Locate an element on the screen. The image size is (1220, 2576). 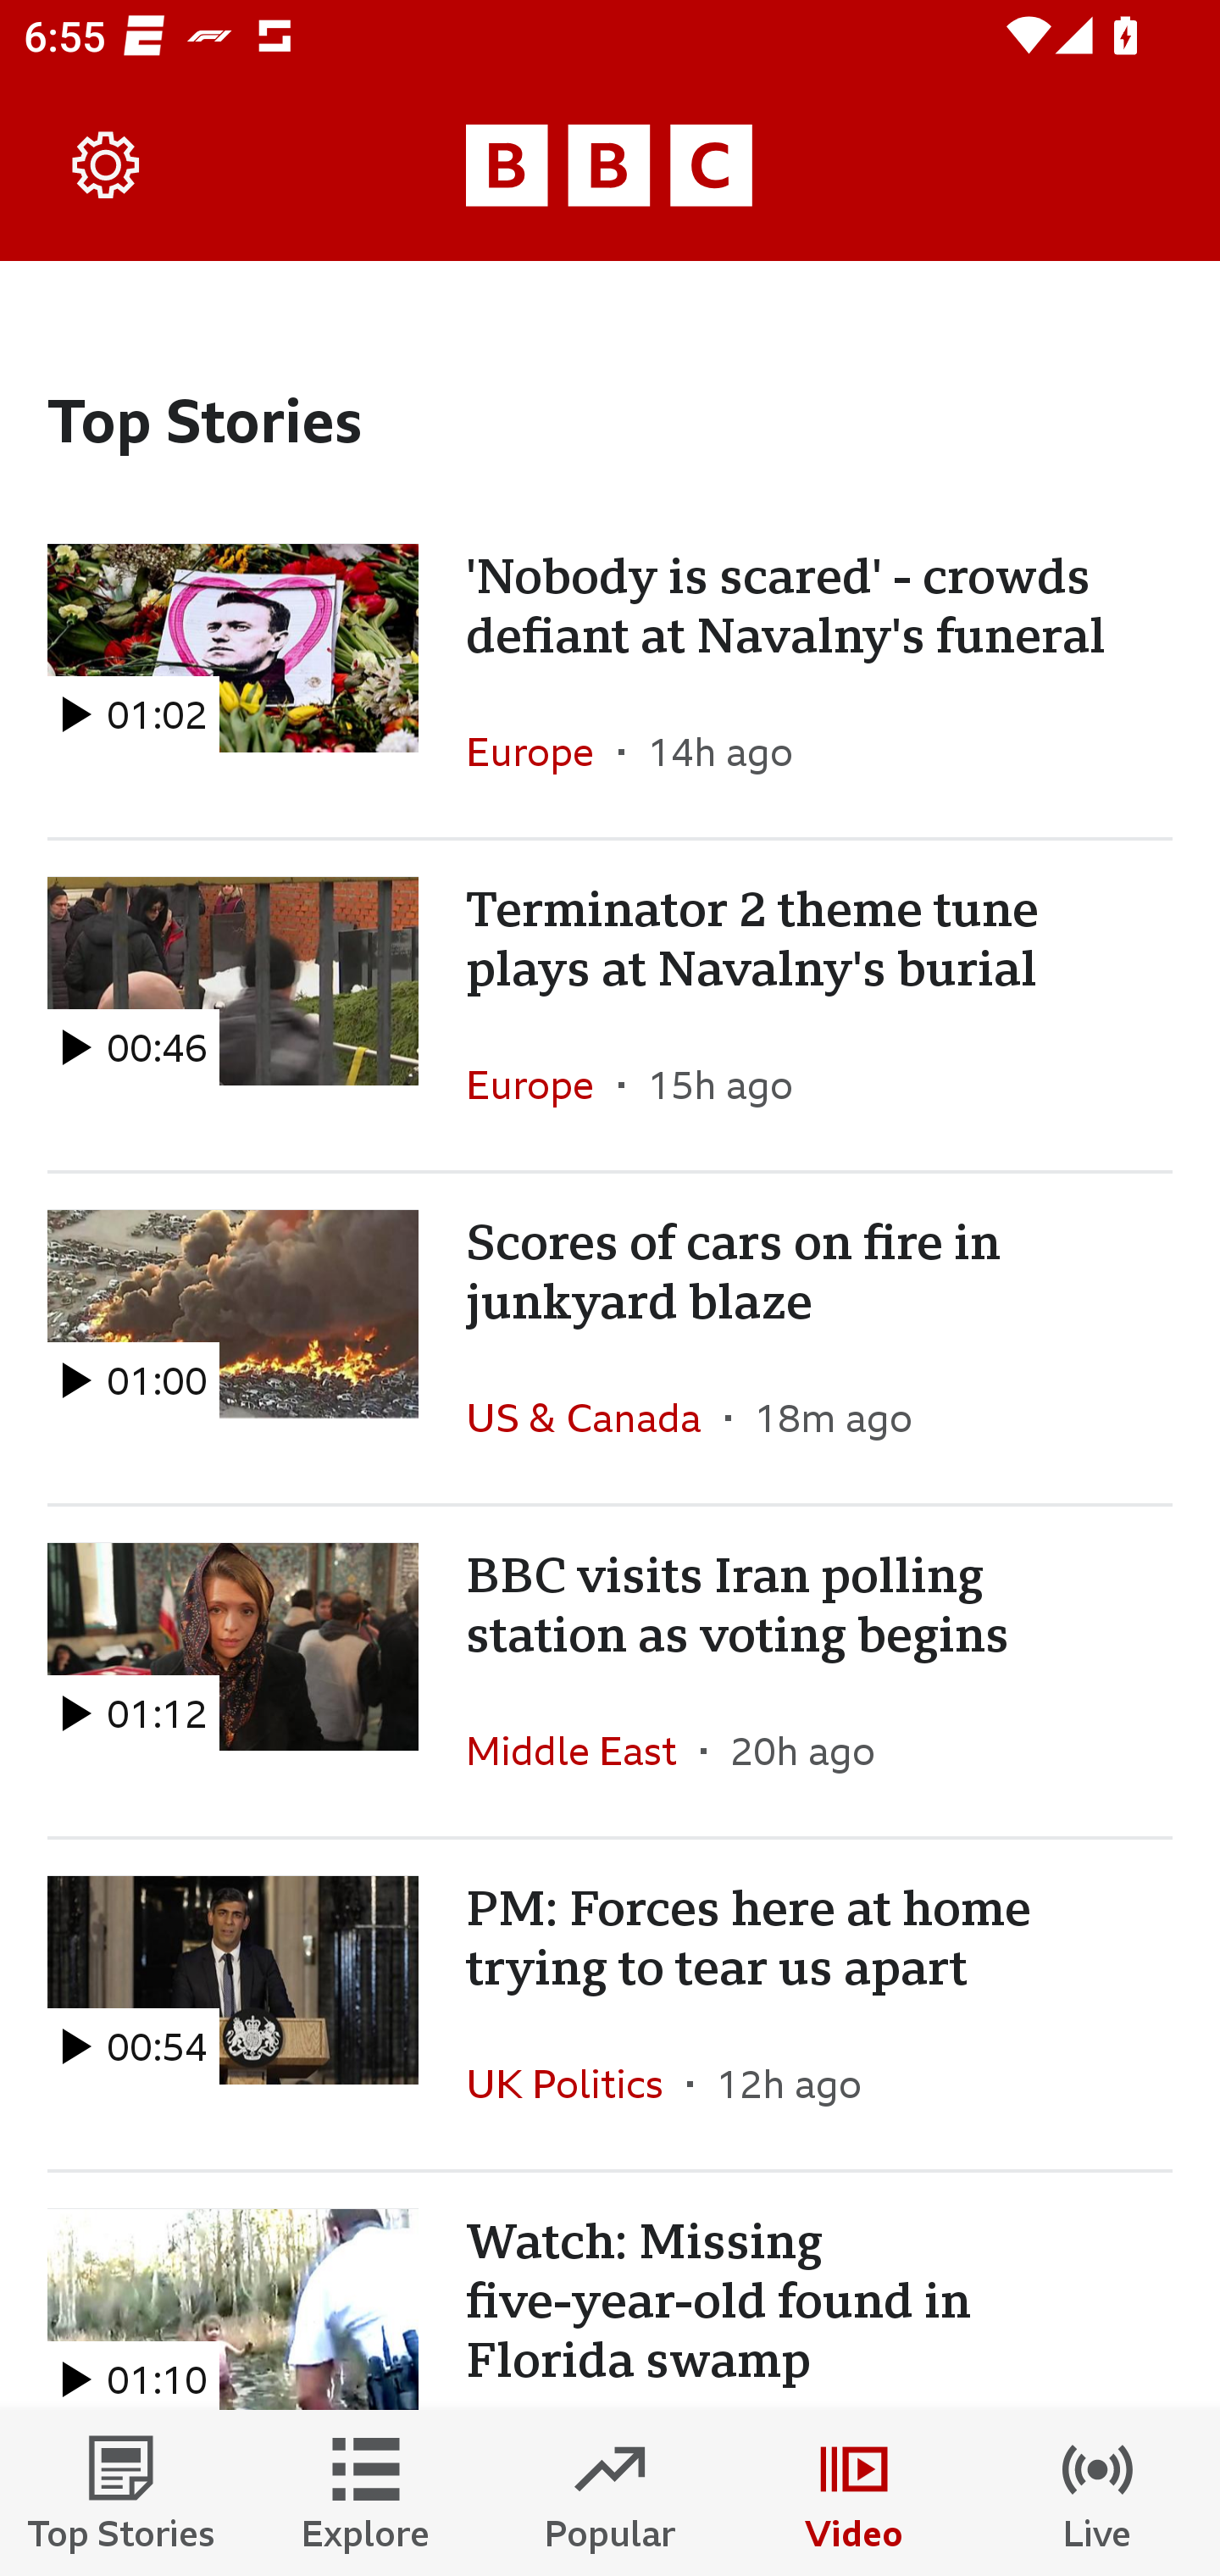
Explore is located at coordinates (366, 2493).